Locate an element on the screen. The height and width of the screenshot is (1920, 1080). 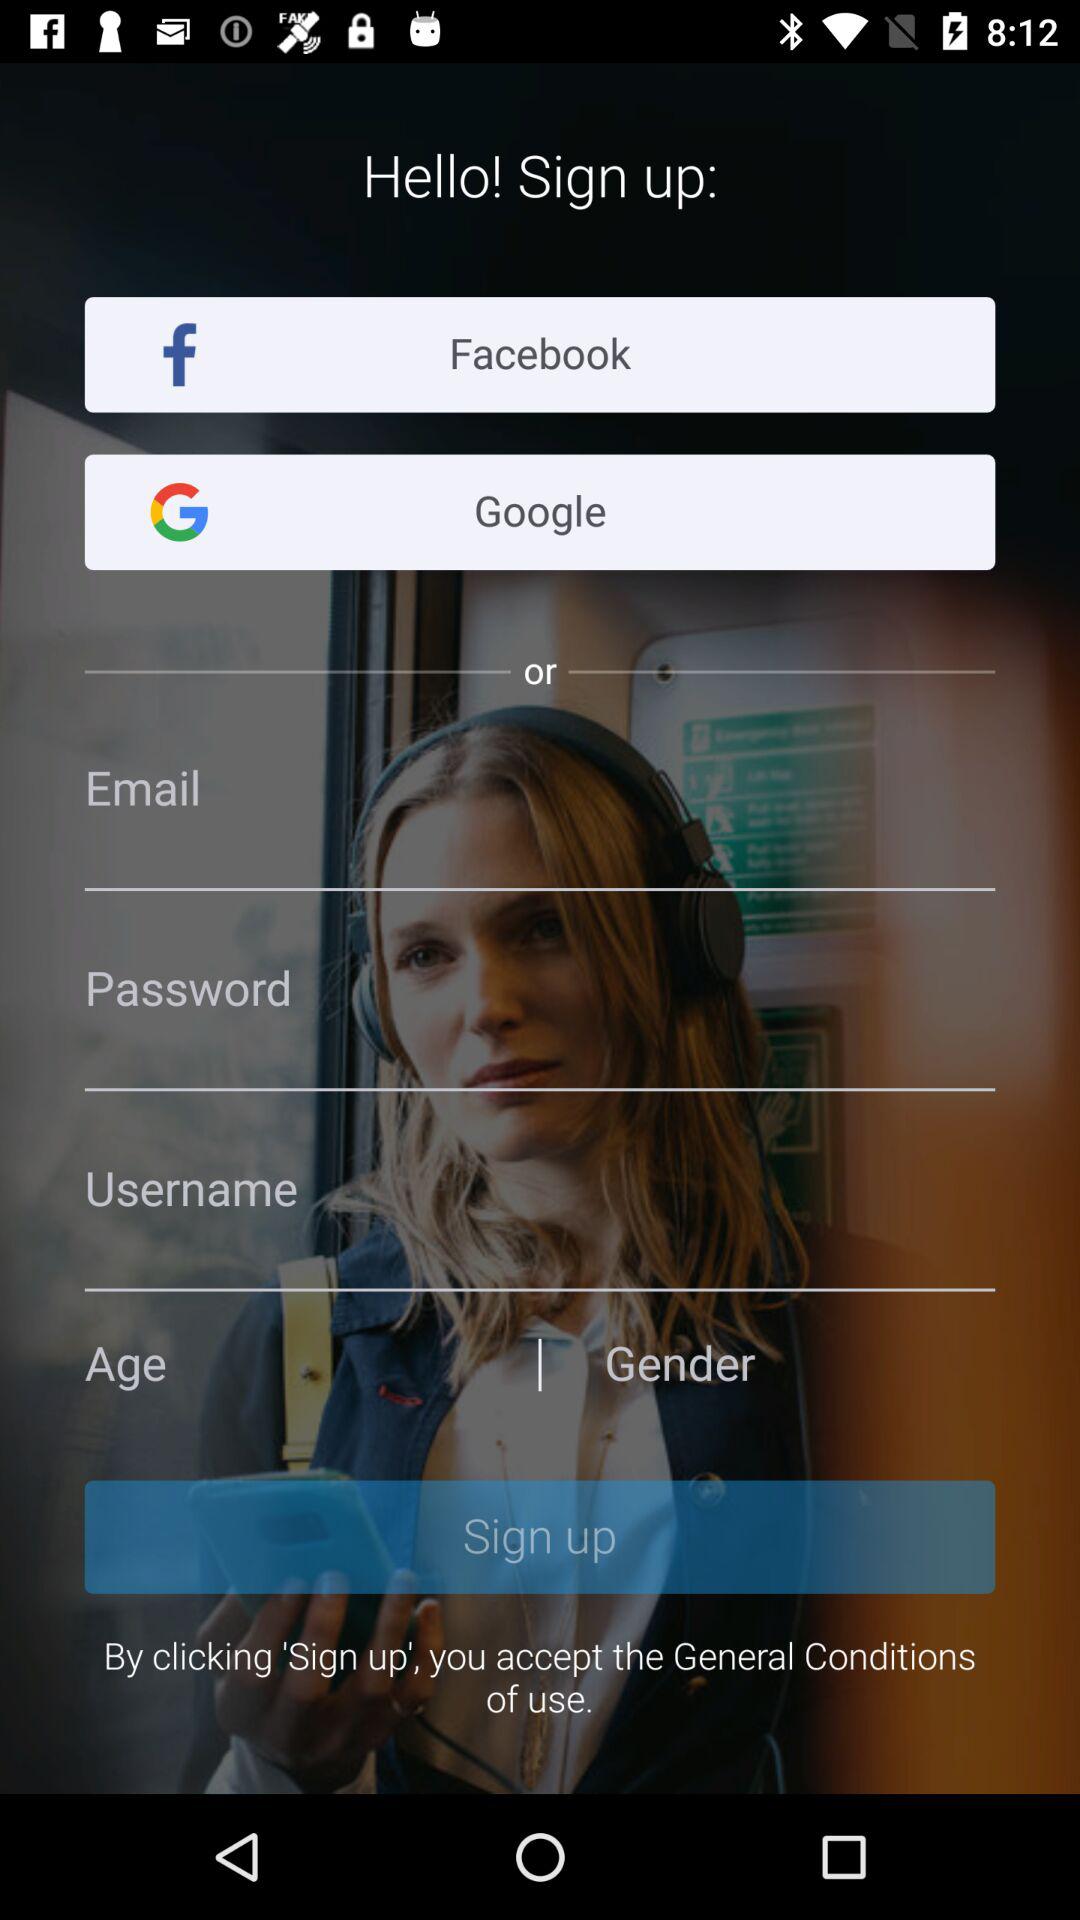
address page is located at coordinates (540, 990).